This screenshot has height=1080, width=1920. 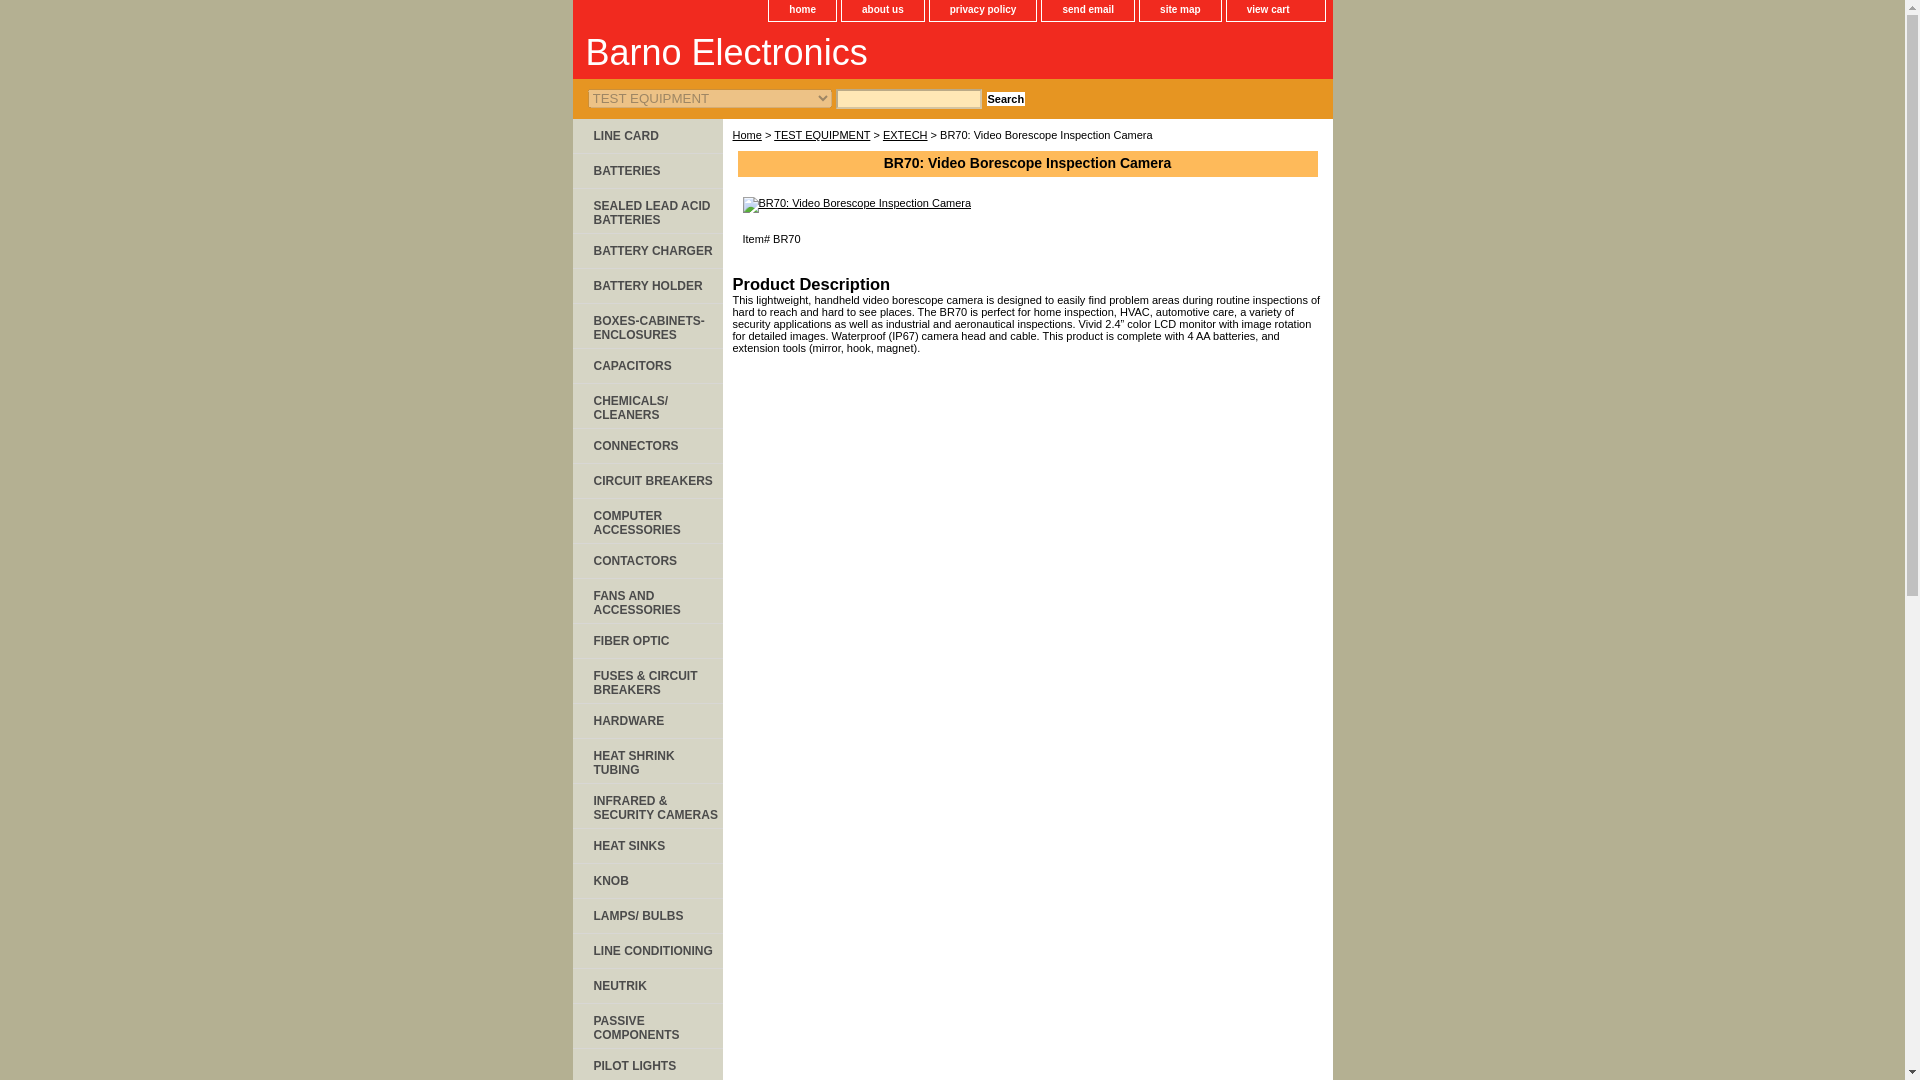 I want to click on BATTERY HOLDER, so click(x=646, y=286).